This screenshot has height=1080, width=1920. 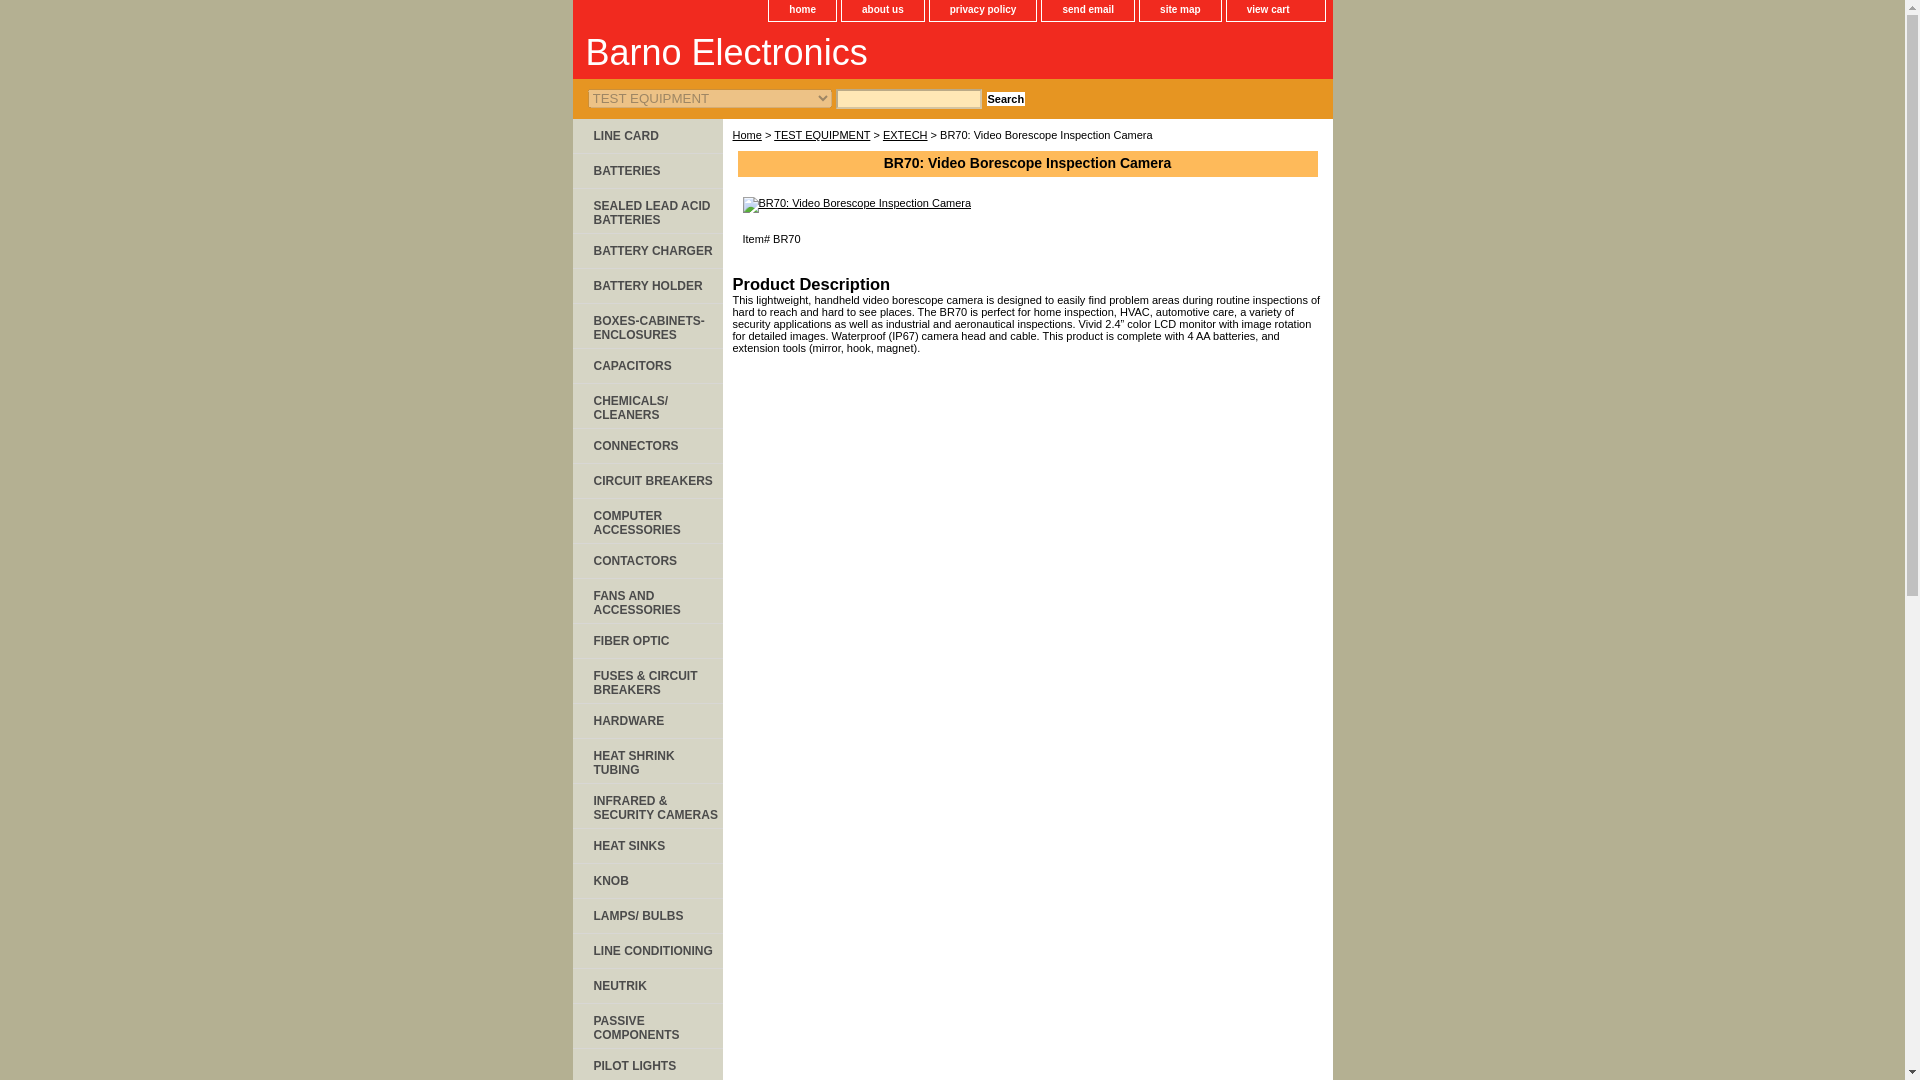 I want to click on BATTERY HOLDER, so click(x=646, y=286).